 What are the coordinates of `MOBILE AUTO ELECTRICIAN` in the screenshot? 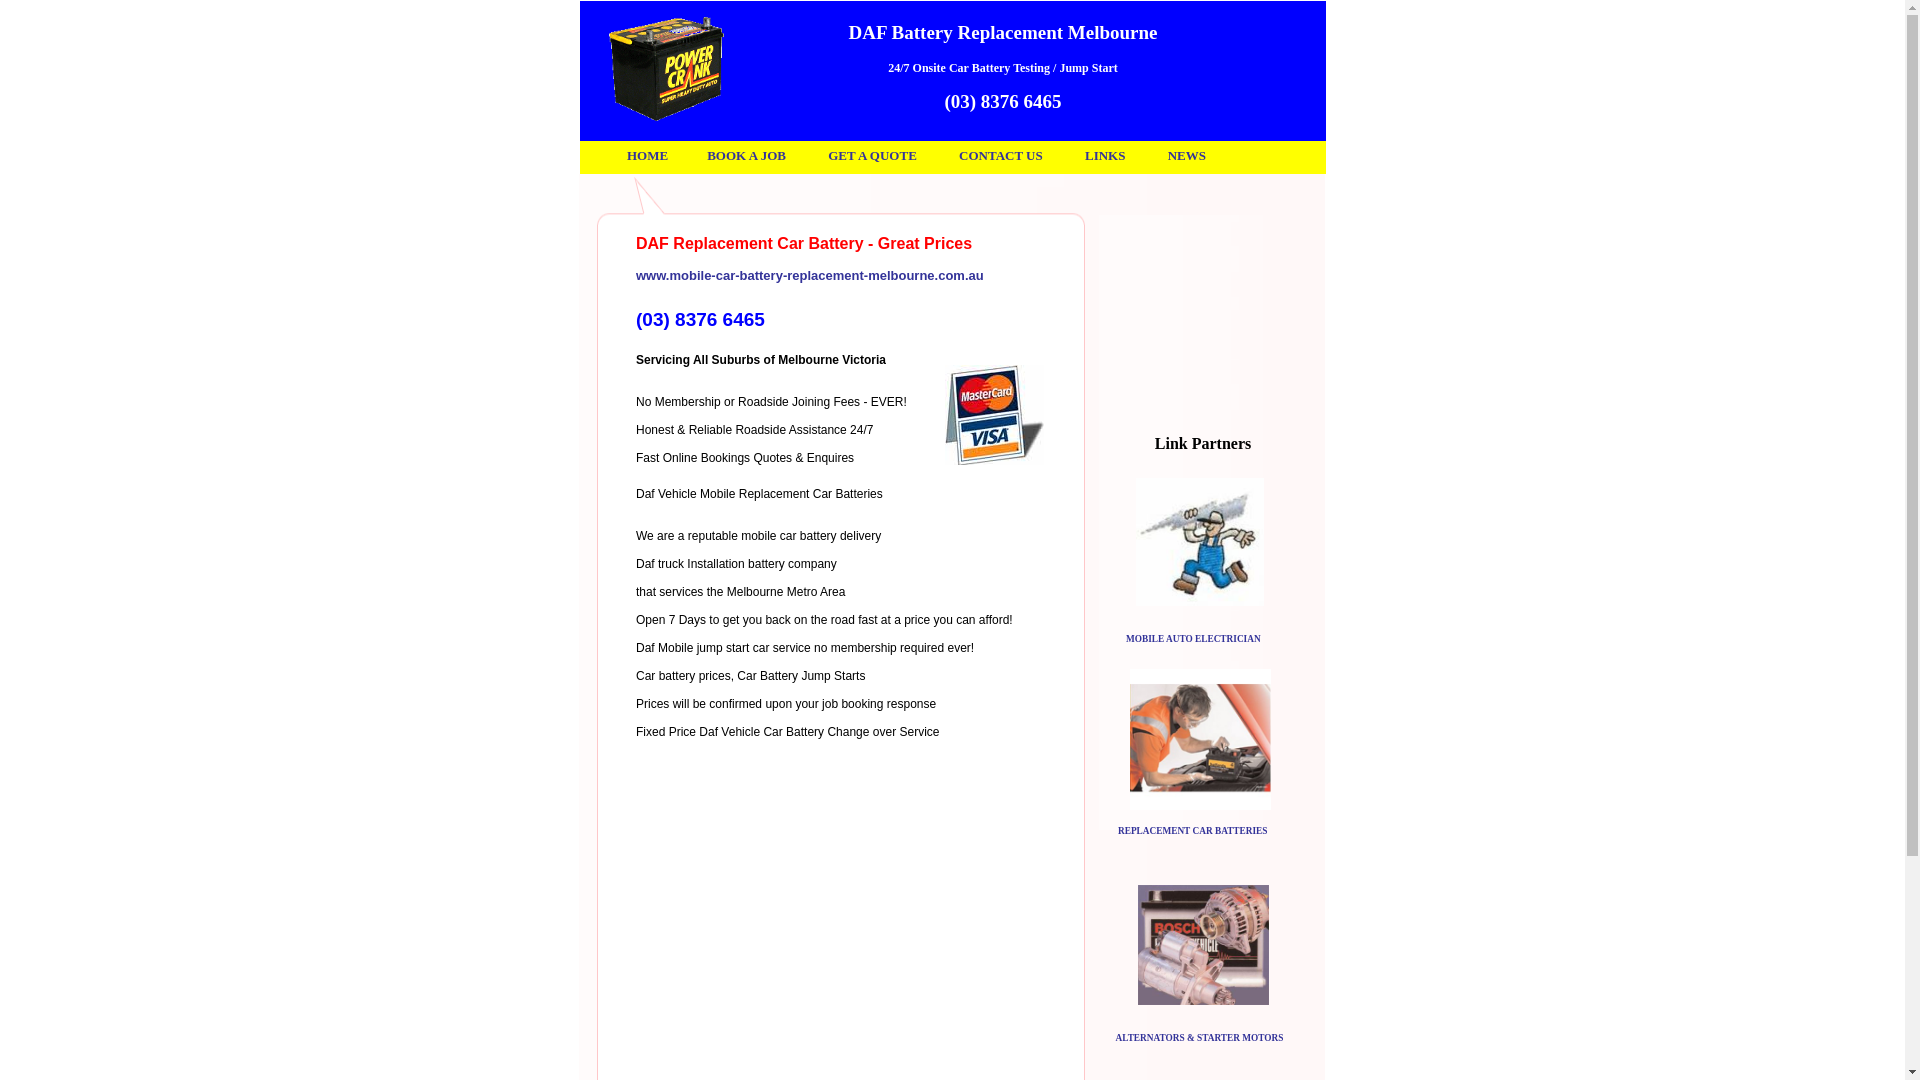 It's located at (1194, 639).